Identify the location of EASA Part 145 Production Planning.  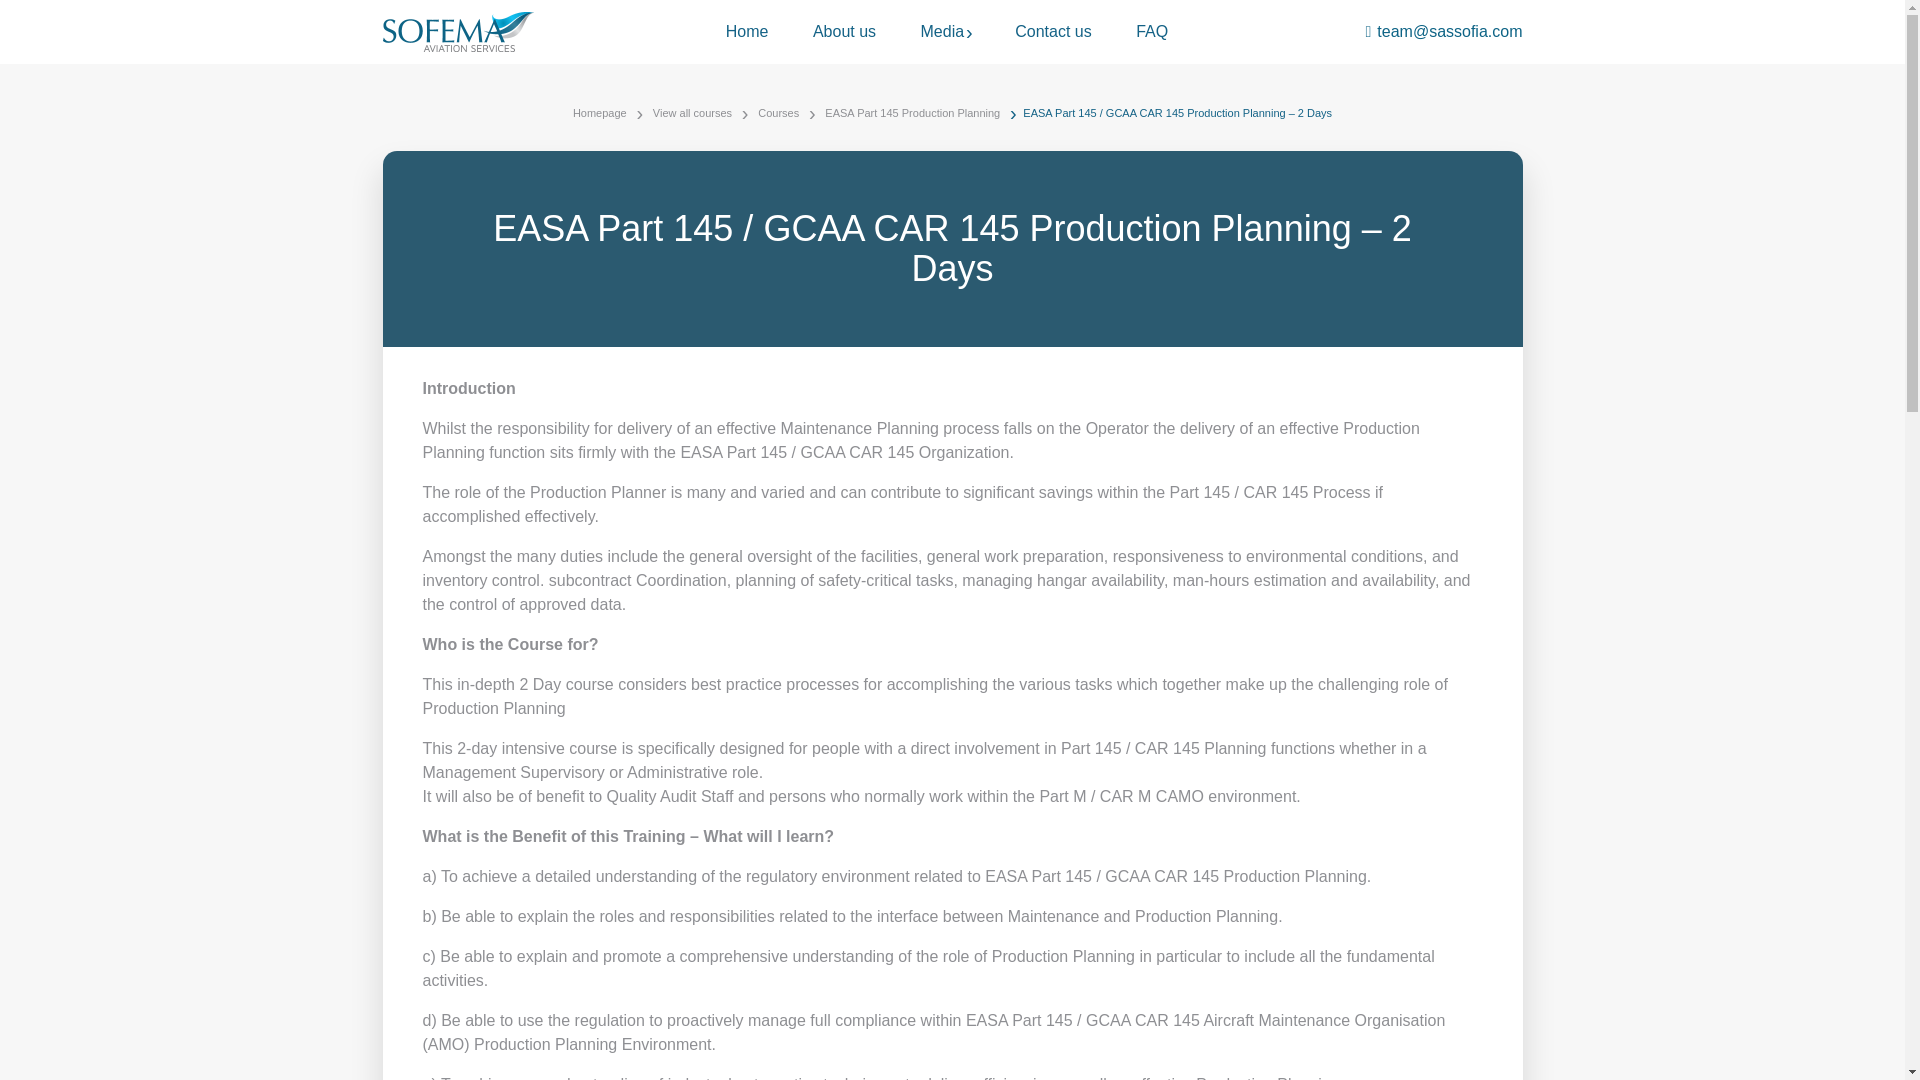
(912, 113).